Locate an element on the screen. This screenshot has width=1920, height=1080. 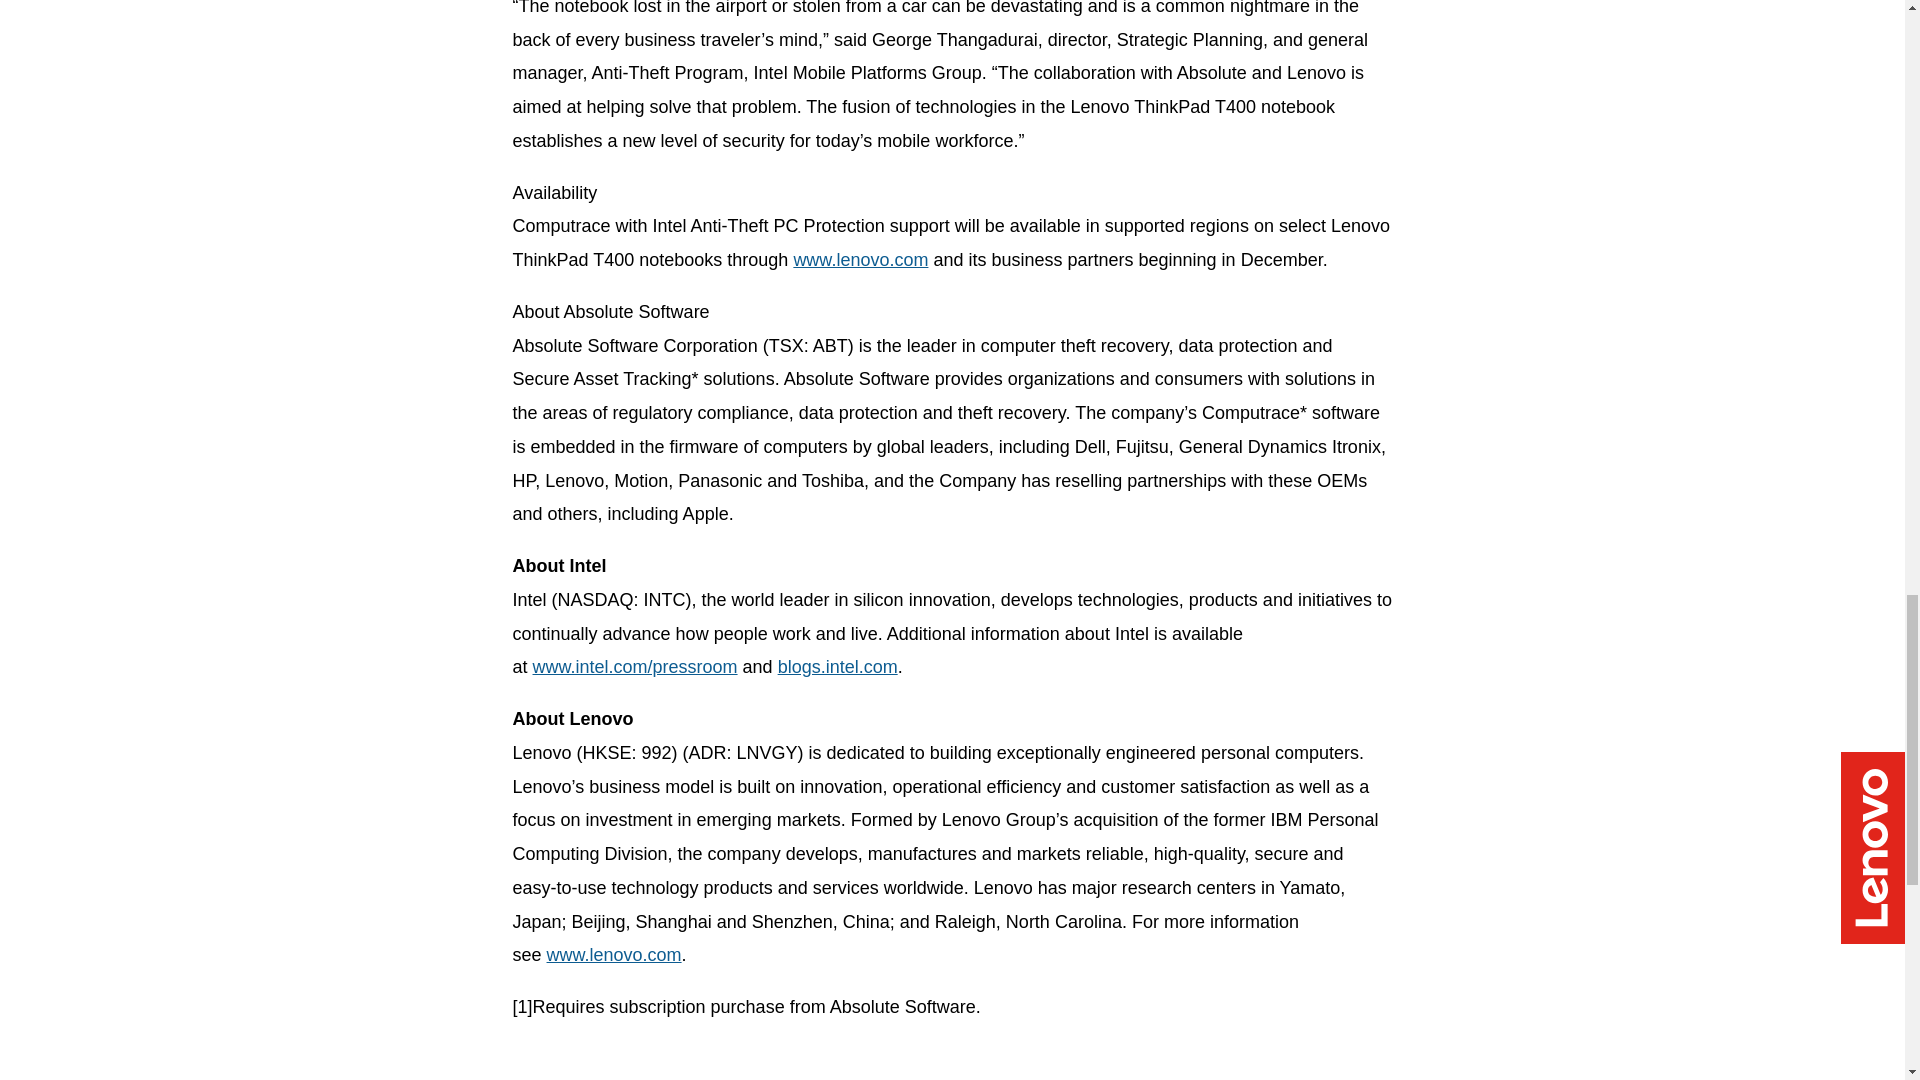
www.lenovo.com is located at coordinates (614, 955).